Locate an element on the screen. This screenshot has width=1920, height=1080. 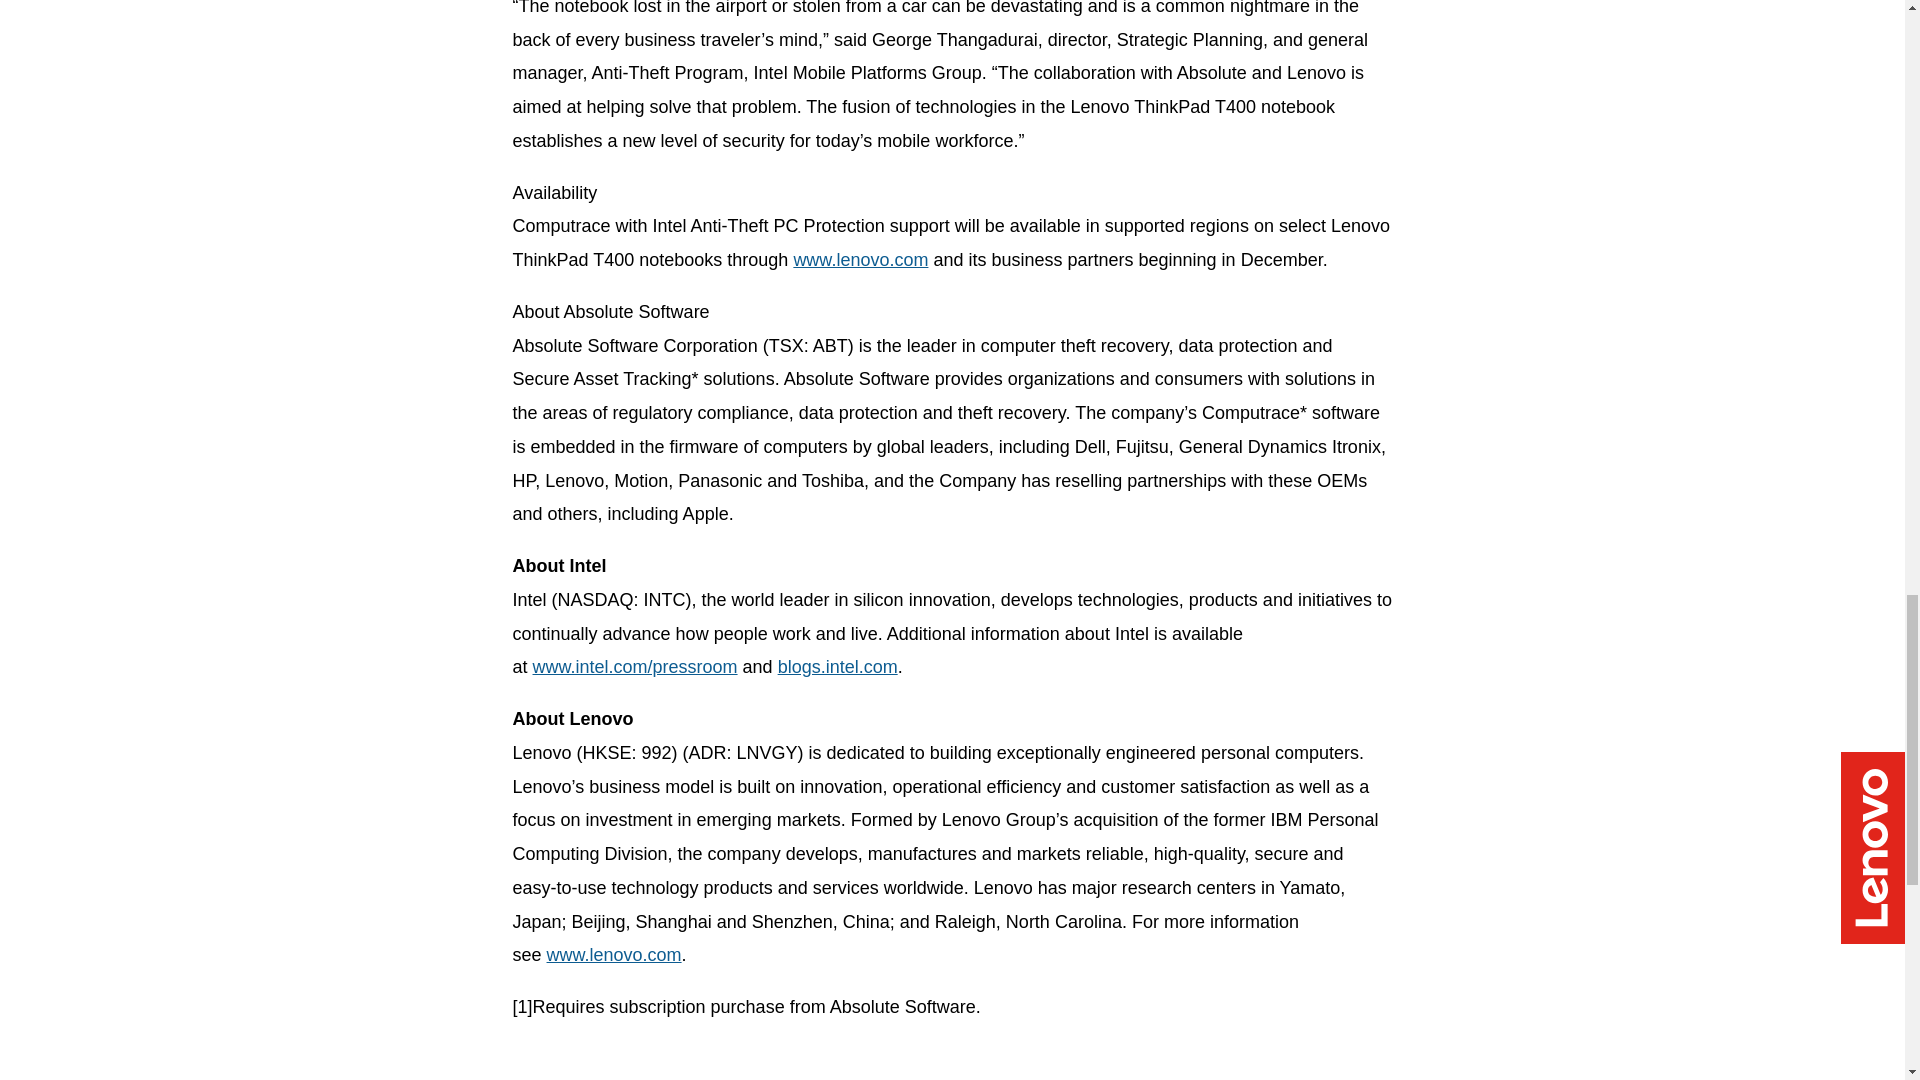
www.lenovo.com is located at coordinates (614, 955).